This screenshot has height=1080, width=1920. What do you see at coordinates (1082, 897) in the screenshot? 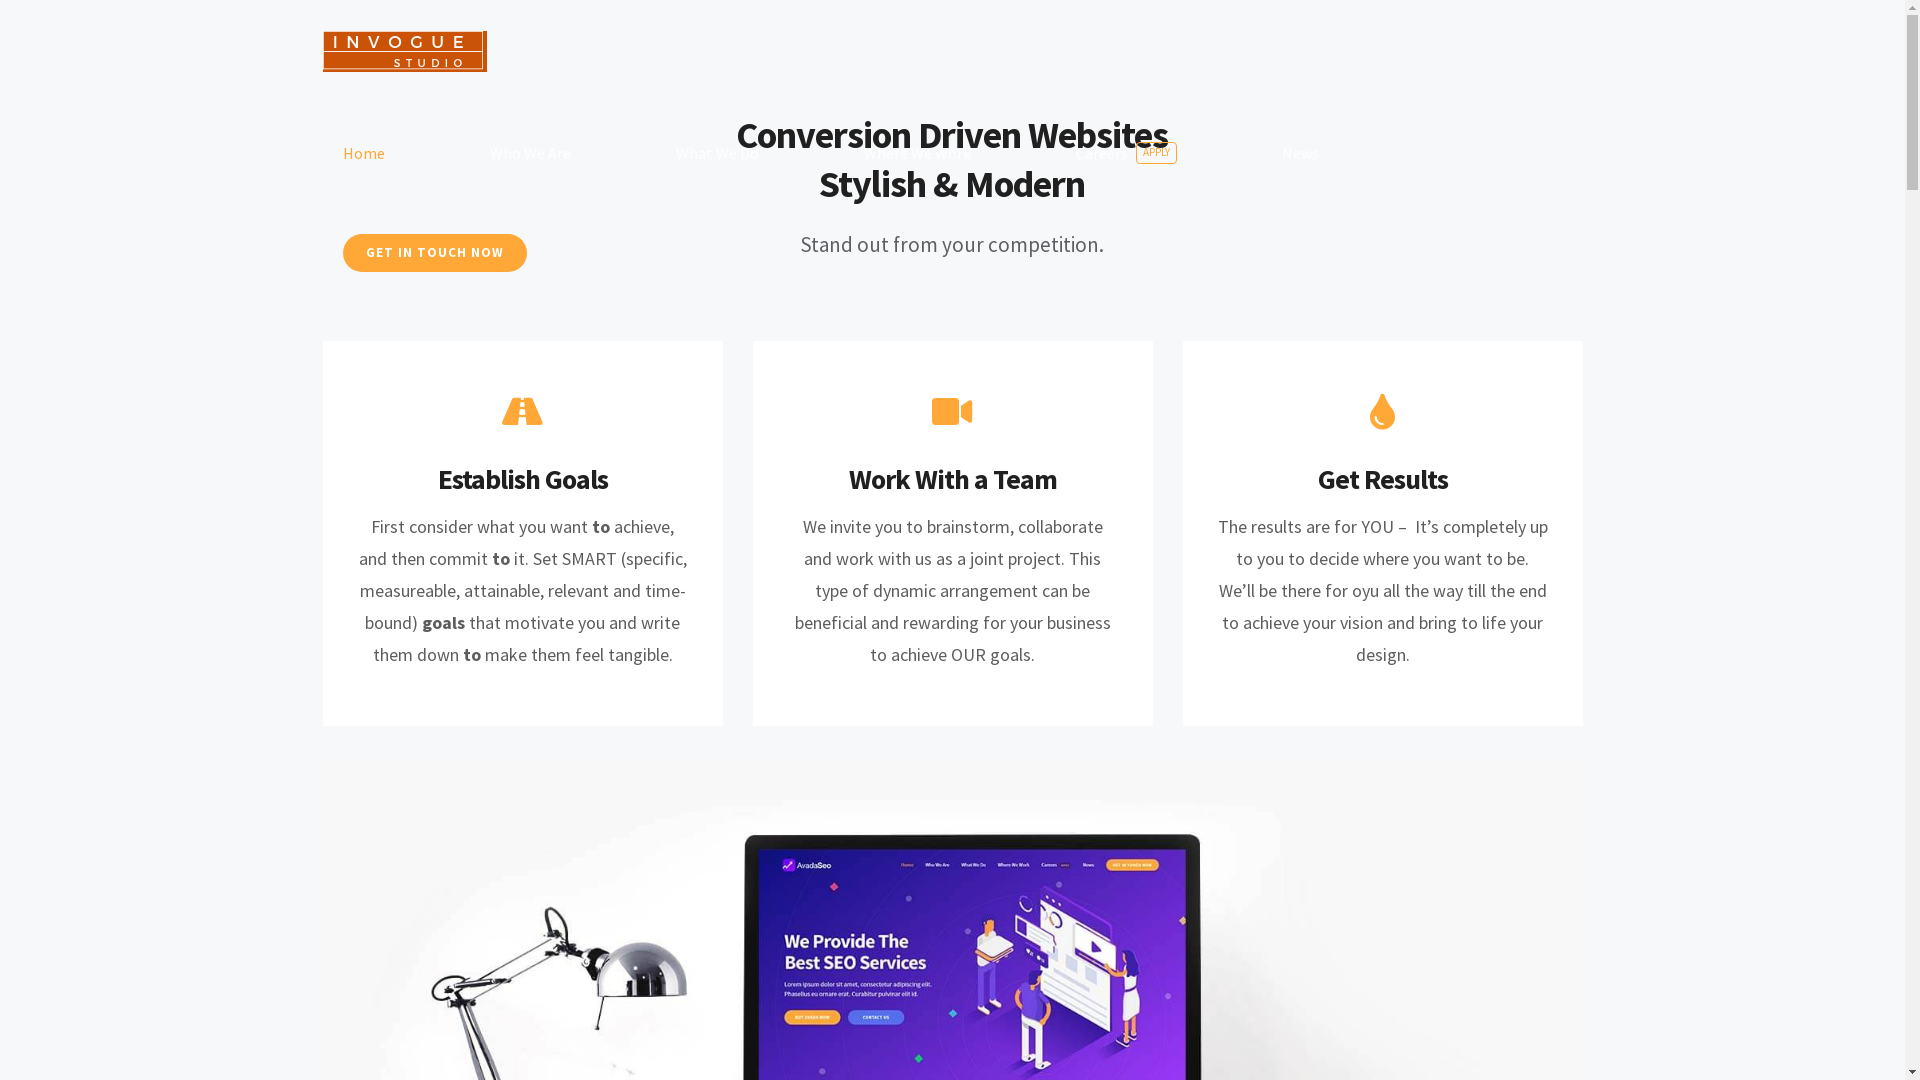
I see `Careers` at bounding box center [1082, 897].